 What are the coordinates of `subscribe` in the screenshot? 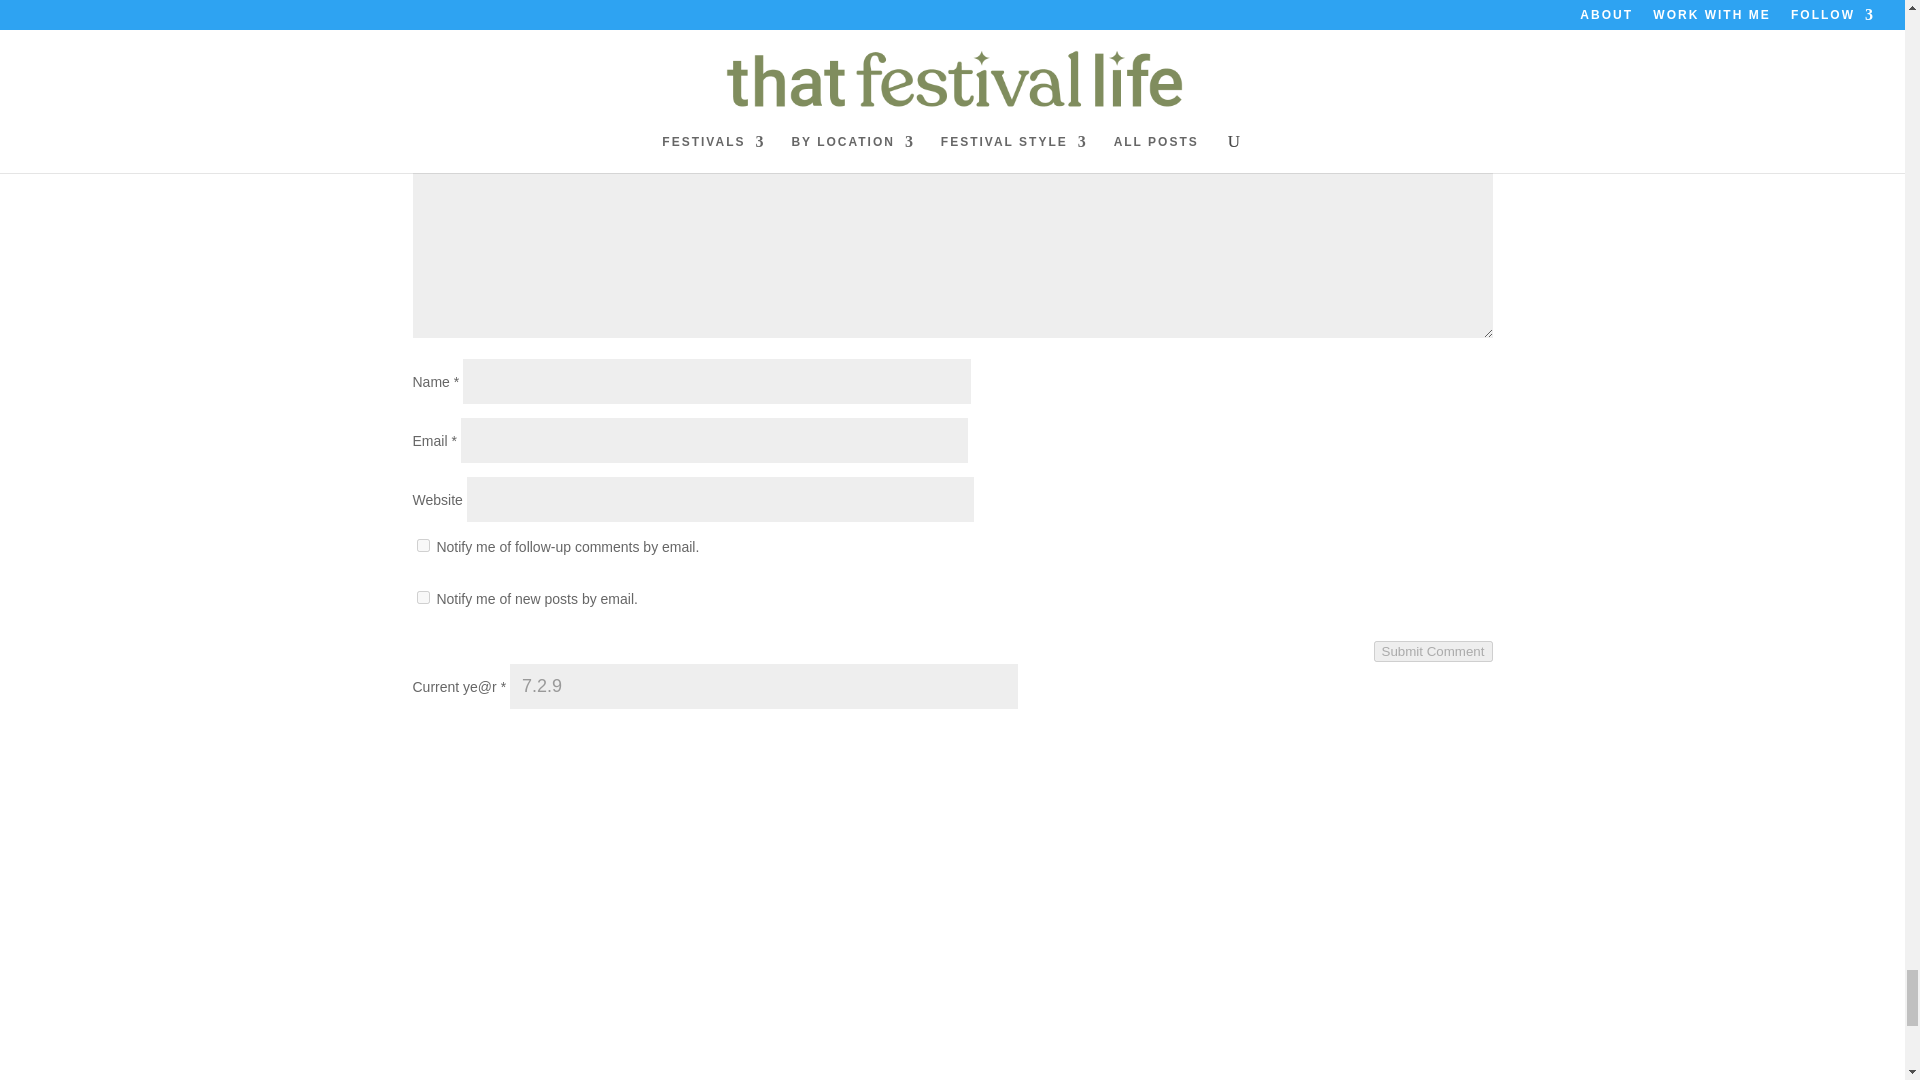 It's located at (422, 596).